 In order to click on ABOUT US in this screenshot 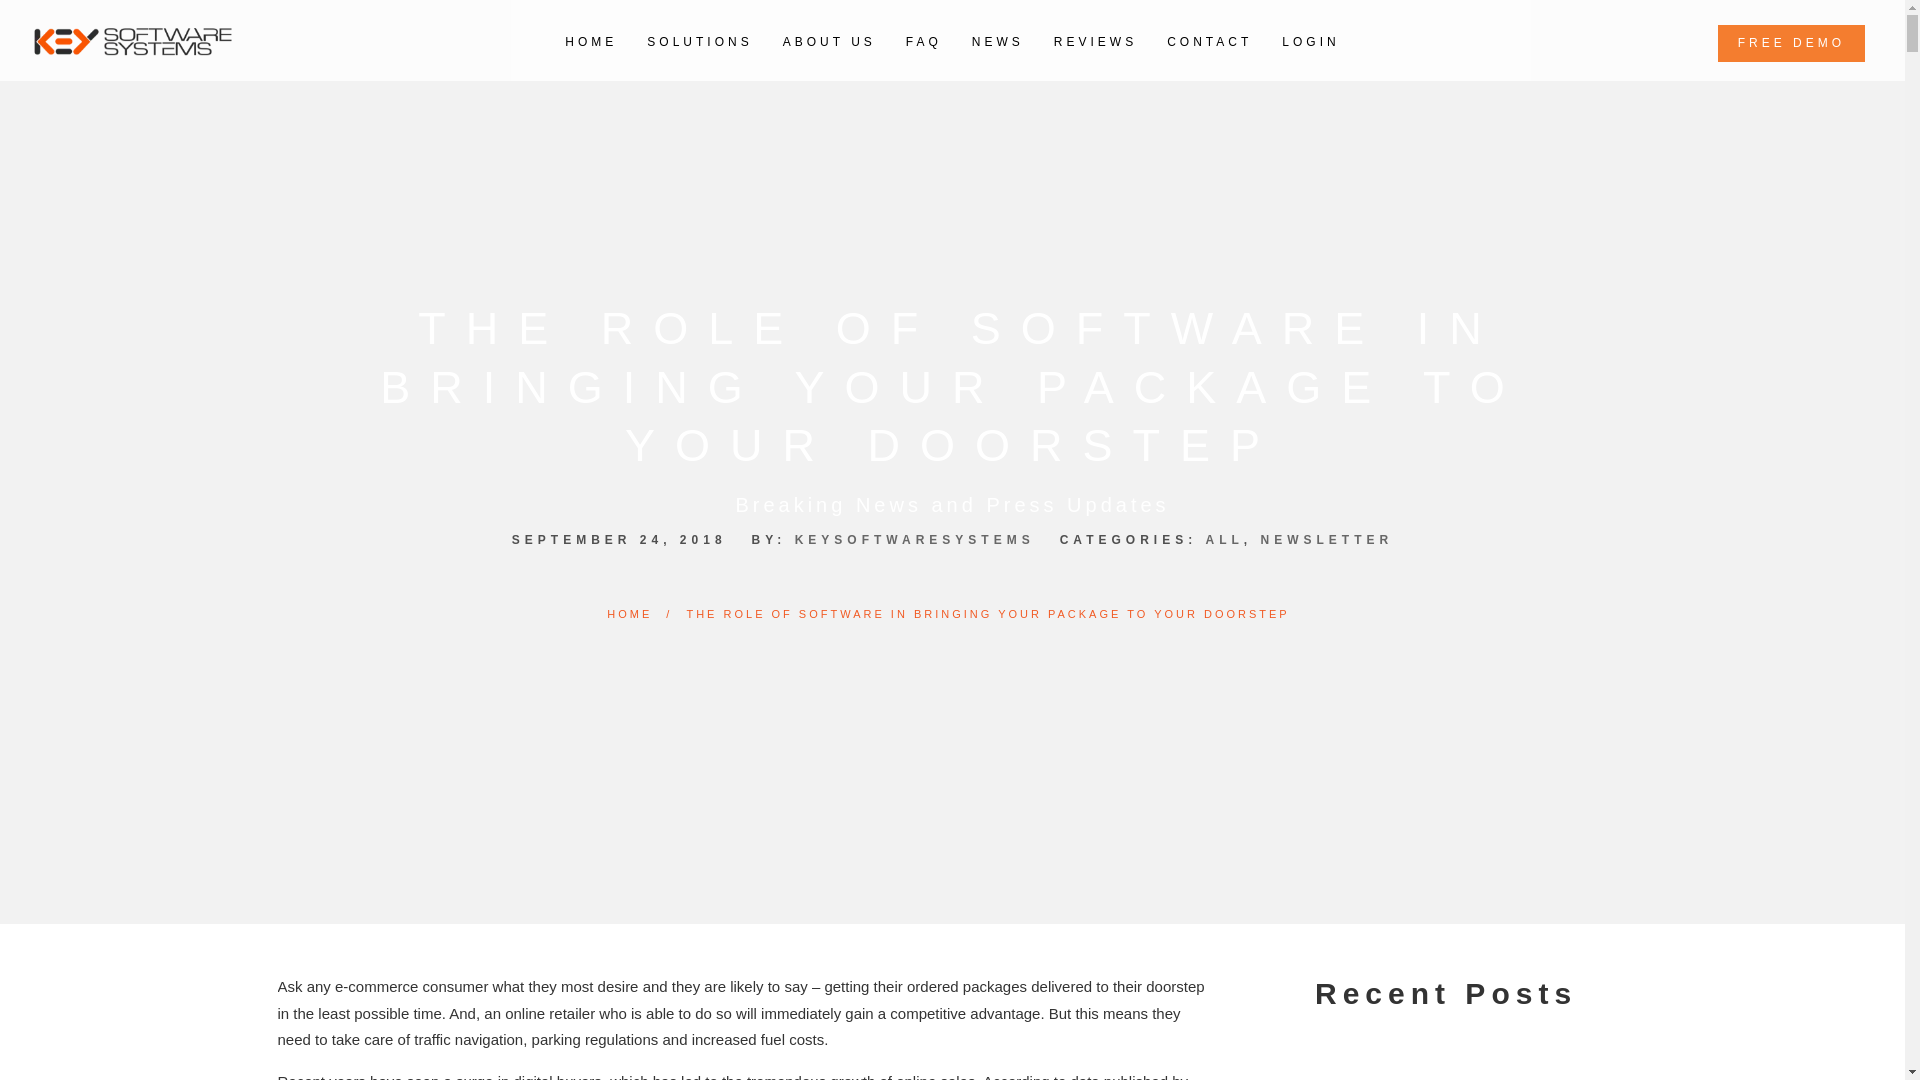, I will do `click(829, 40)`.